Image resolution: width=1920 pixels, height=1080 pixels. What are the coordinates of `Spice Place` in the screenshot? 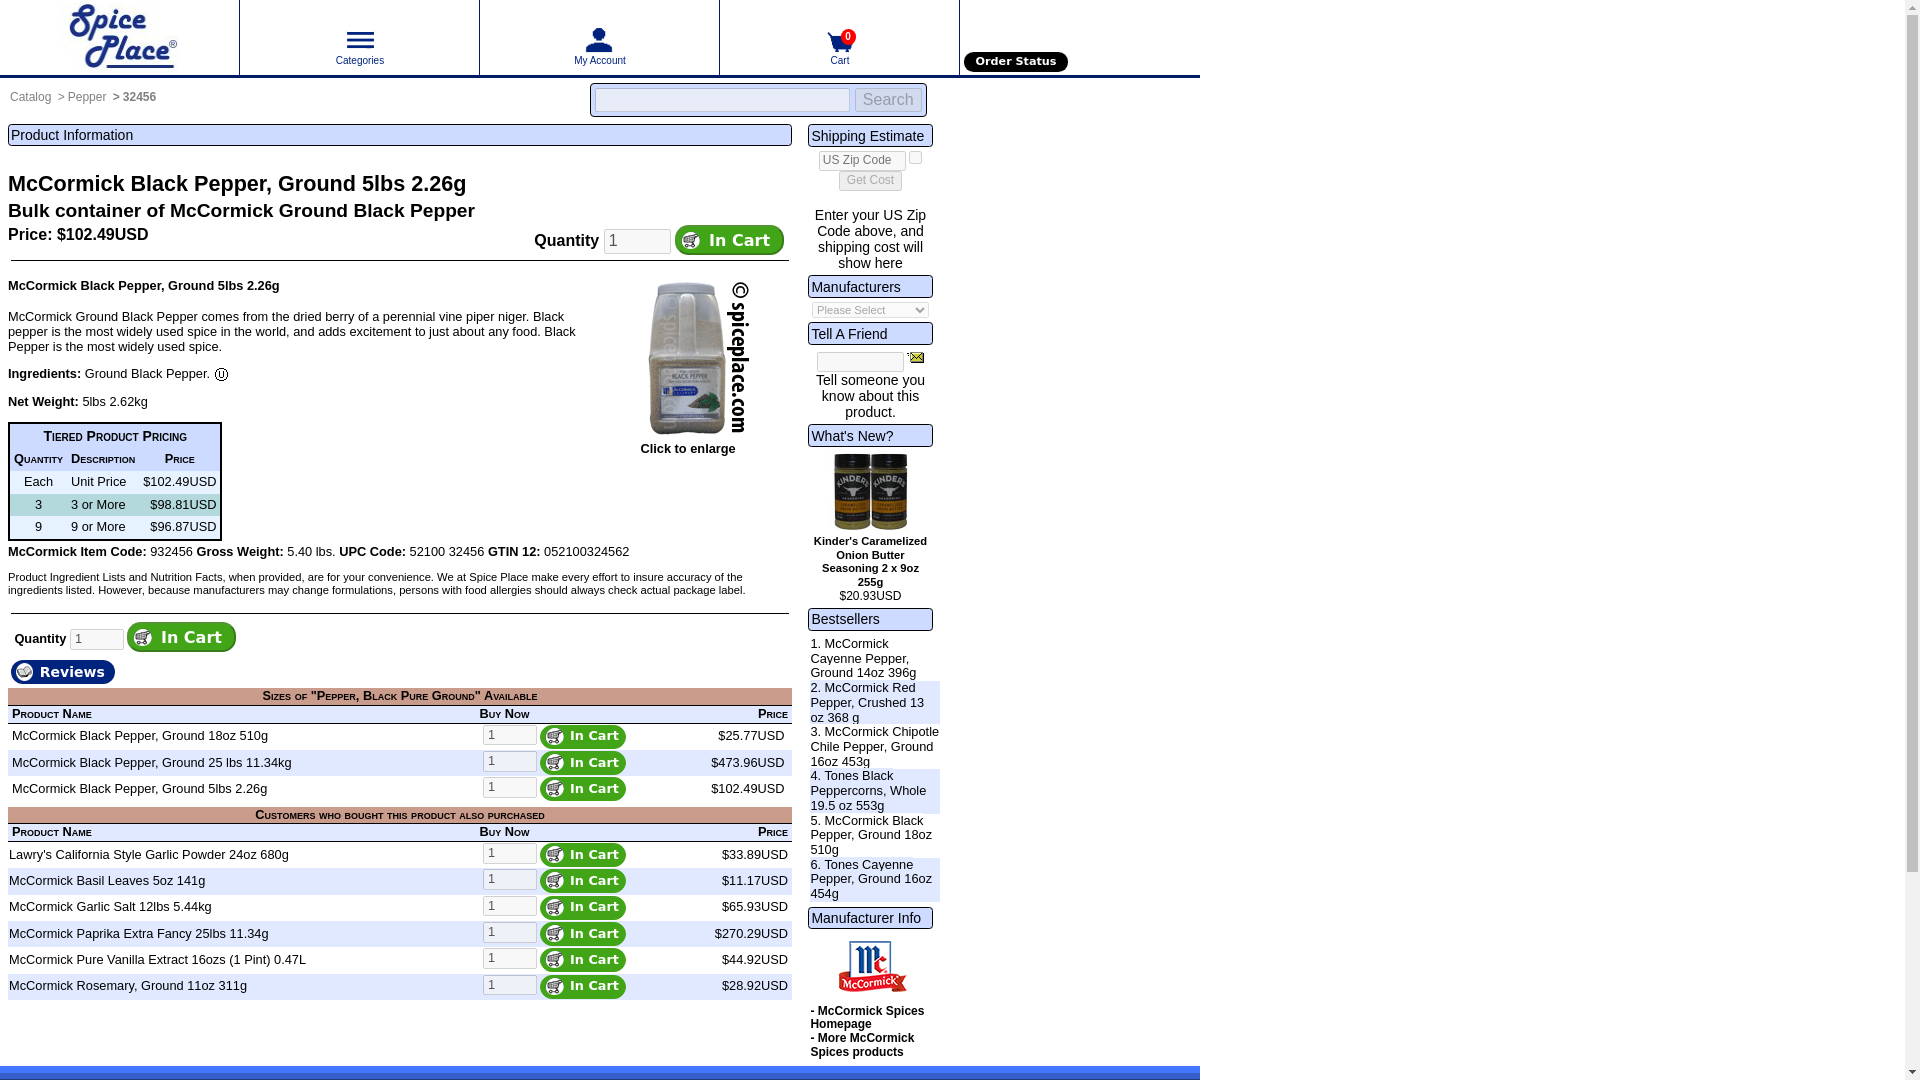 It's located at (119, 37).